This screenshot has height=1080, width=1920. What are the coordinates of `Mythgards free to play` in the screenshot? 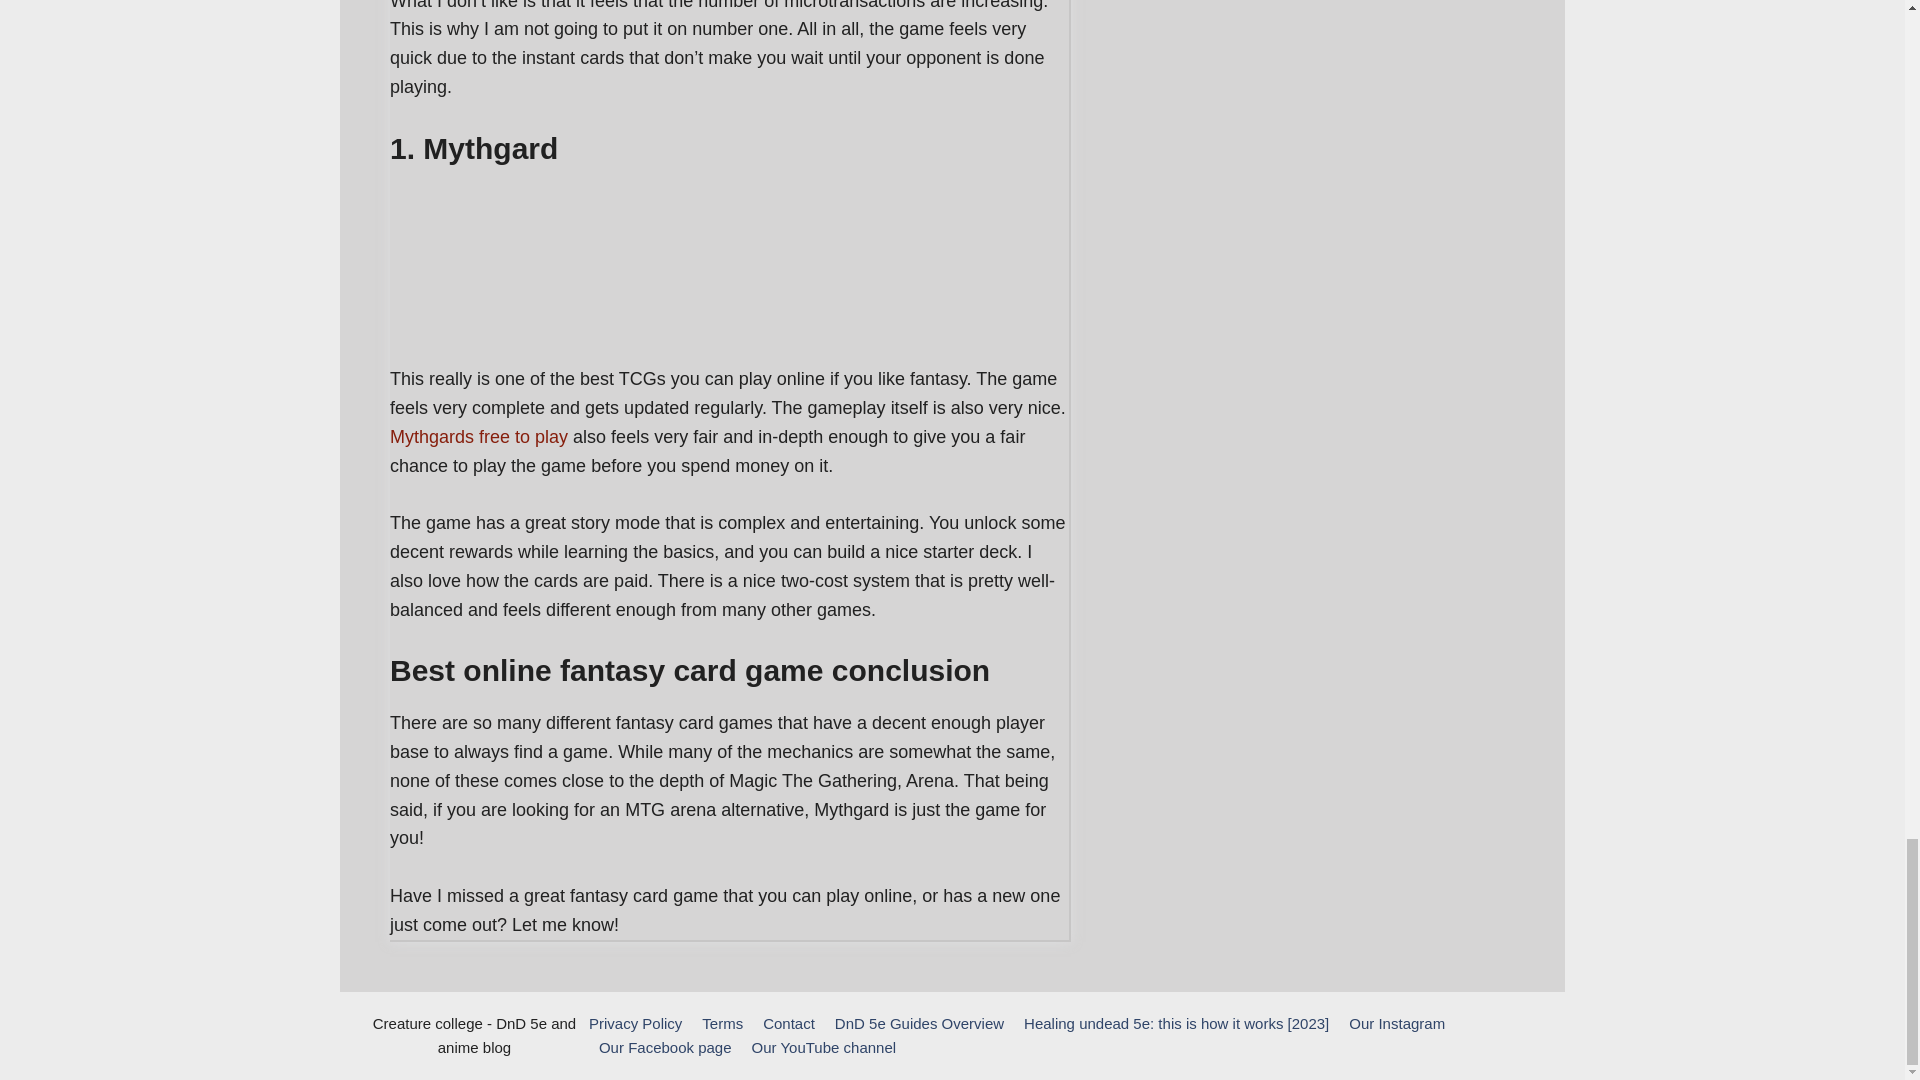 It's located at (478, 436).